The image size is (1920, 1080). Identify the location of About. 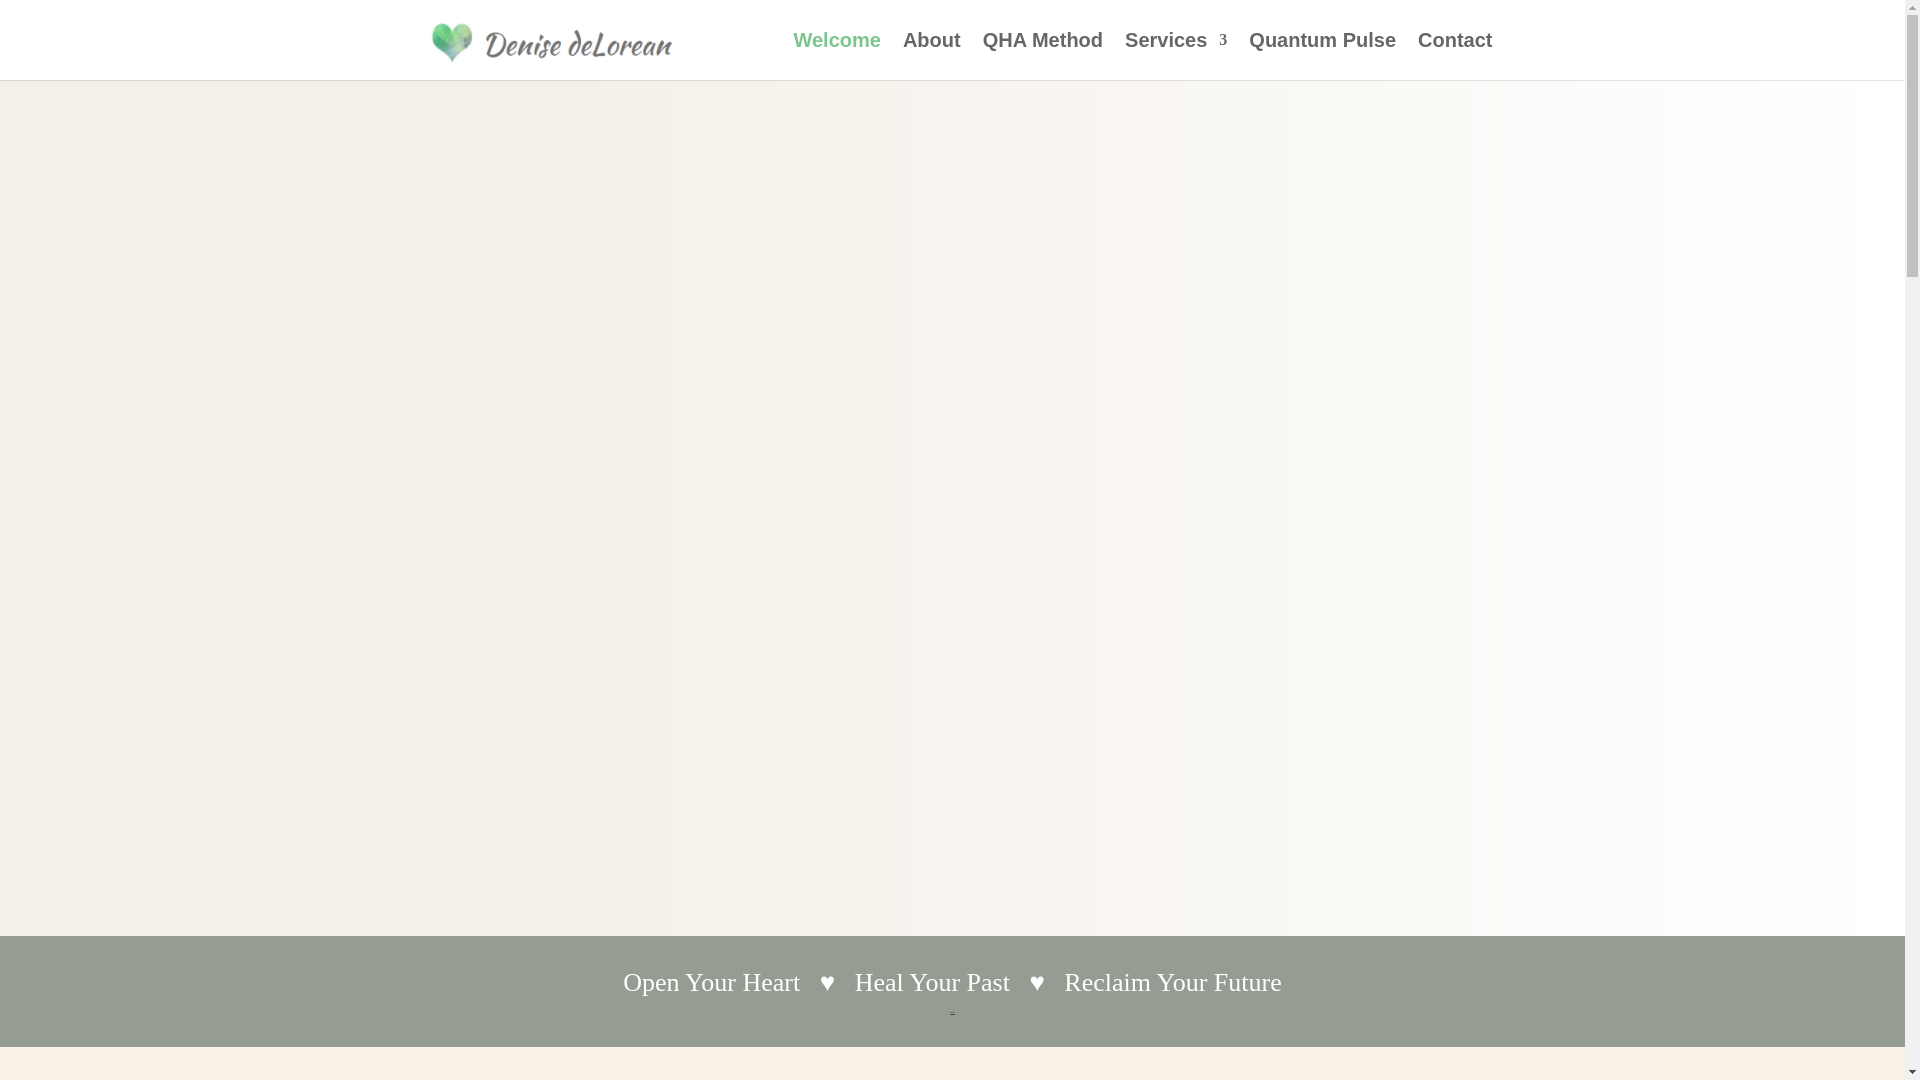
(932, 56).